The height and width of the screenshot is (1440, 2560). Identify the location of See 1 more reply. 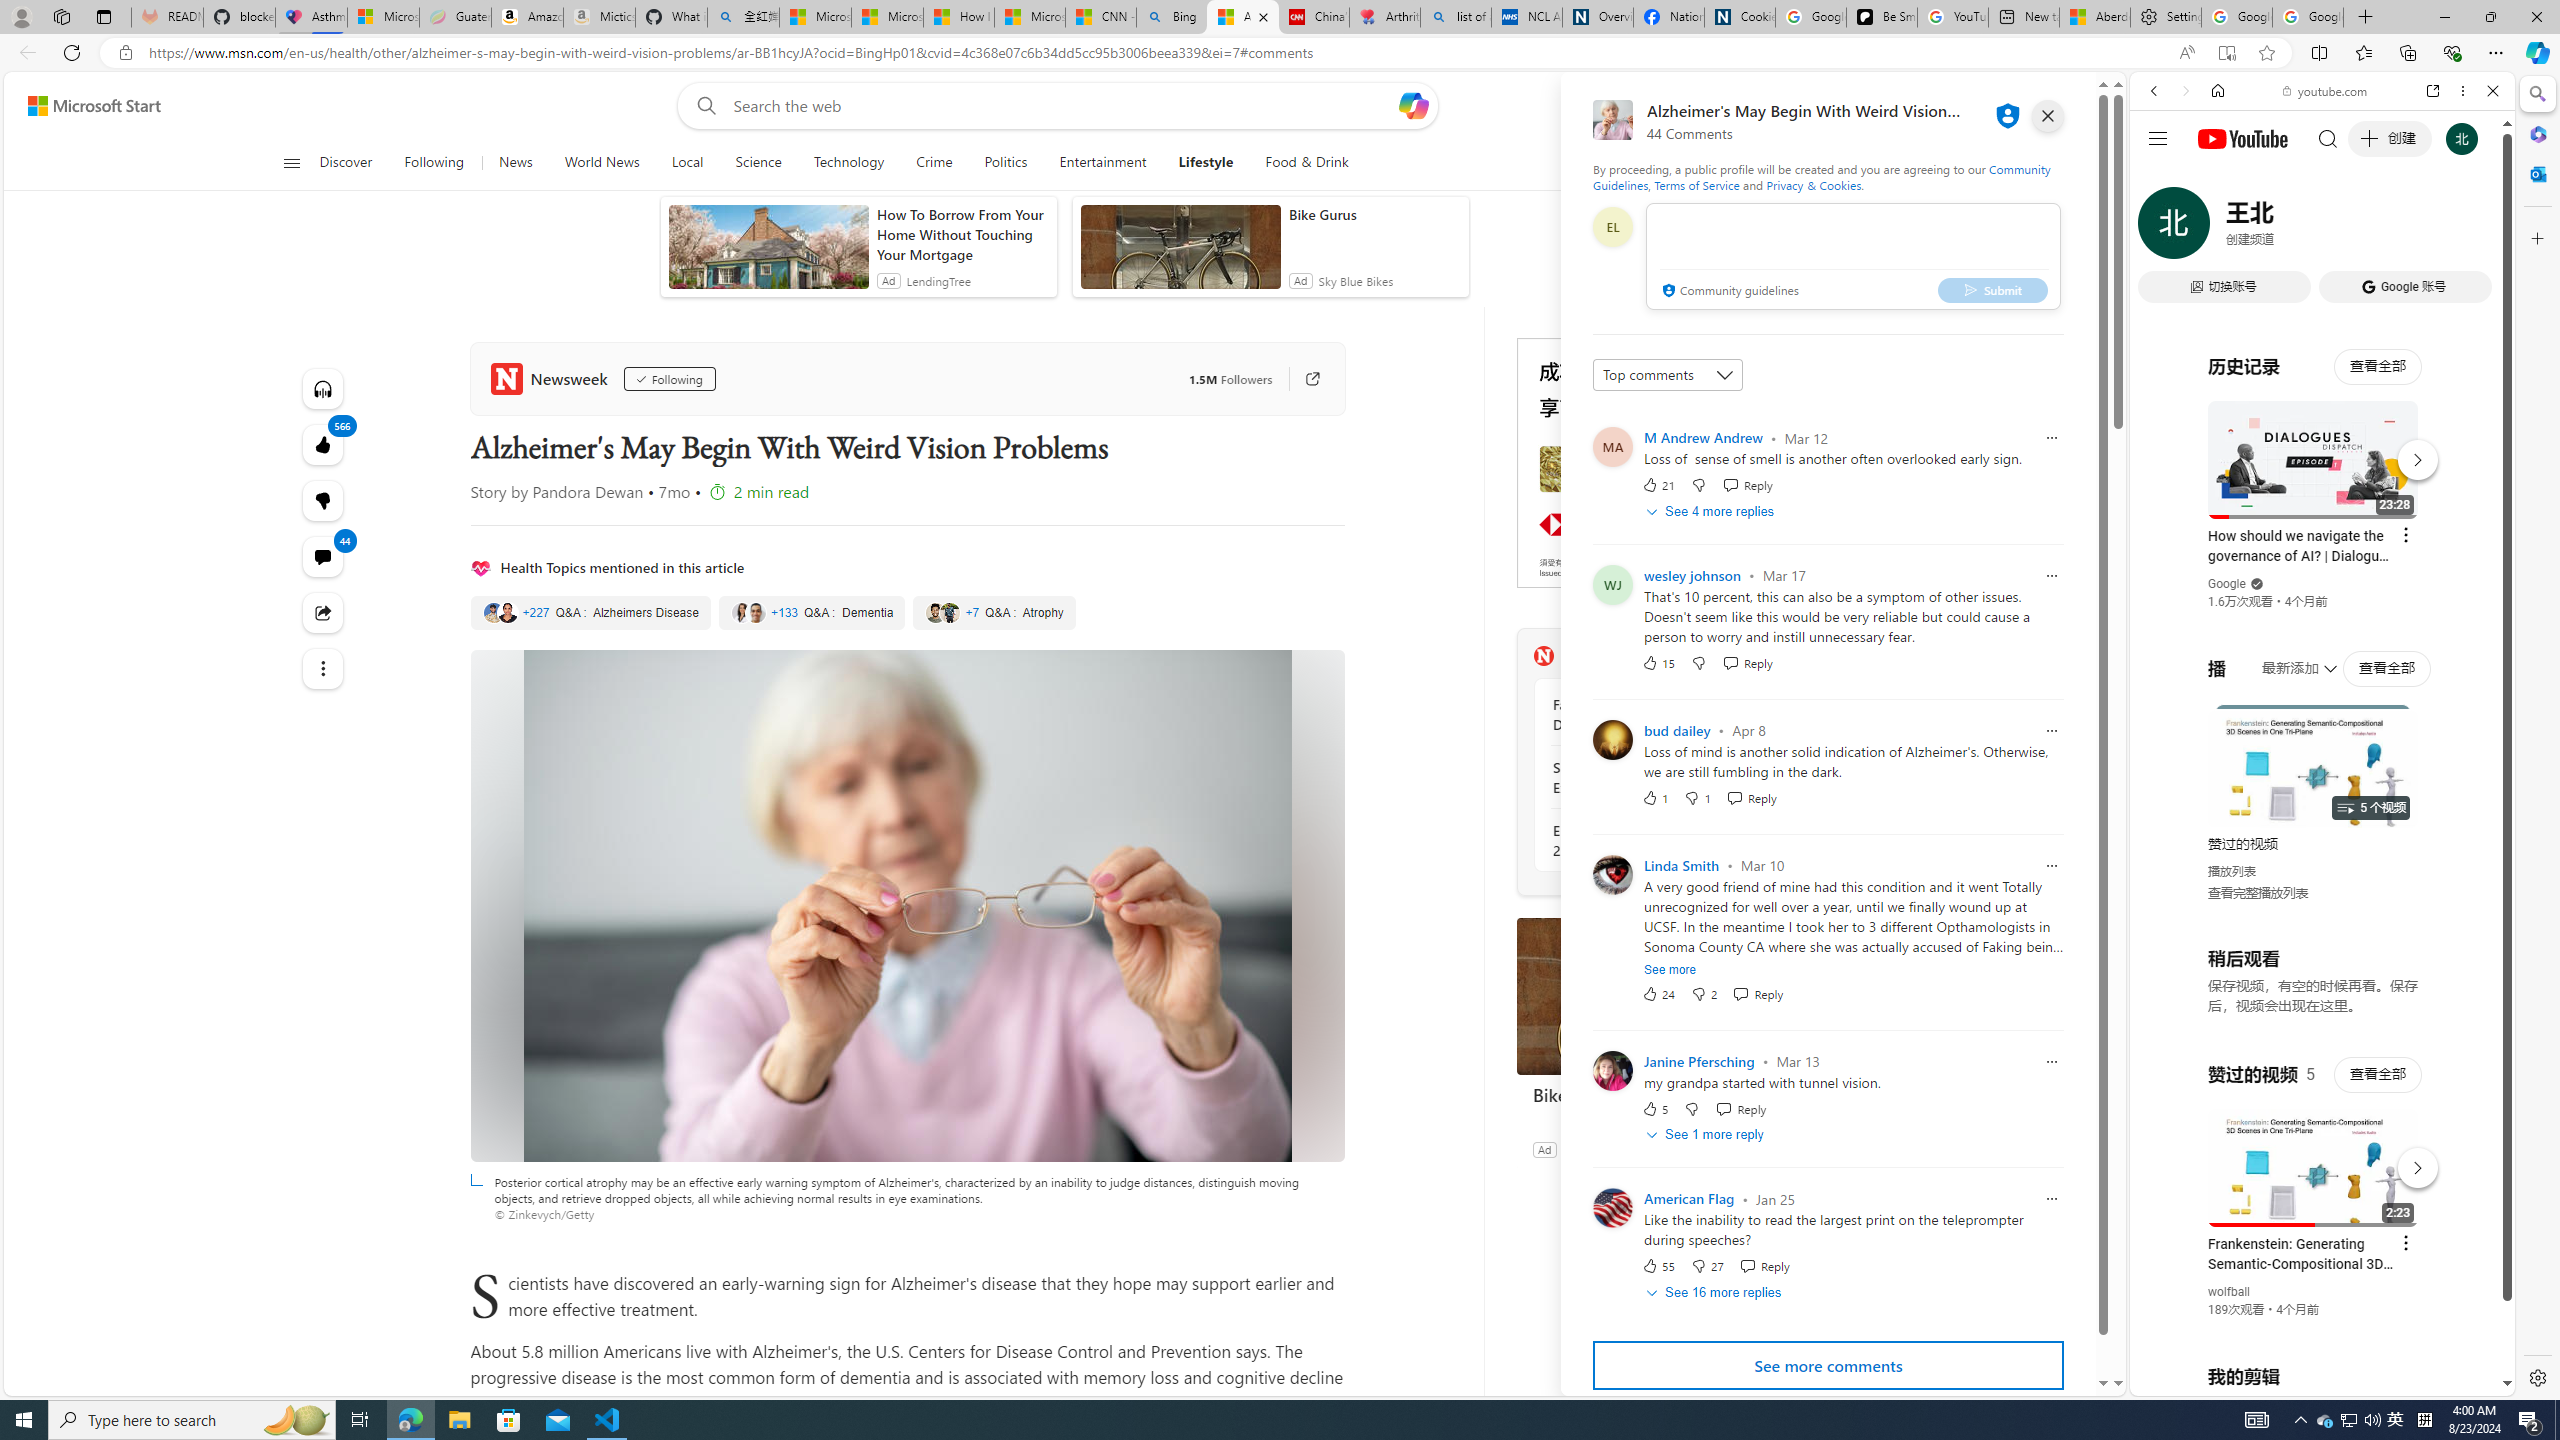
(1707, 1135).